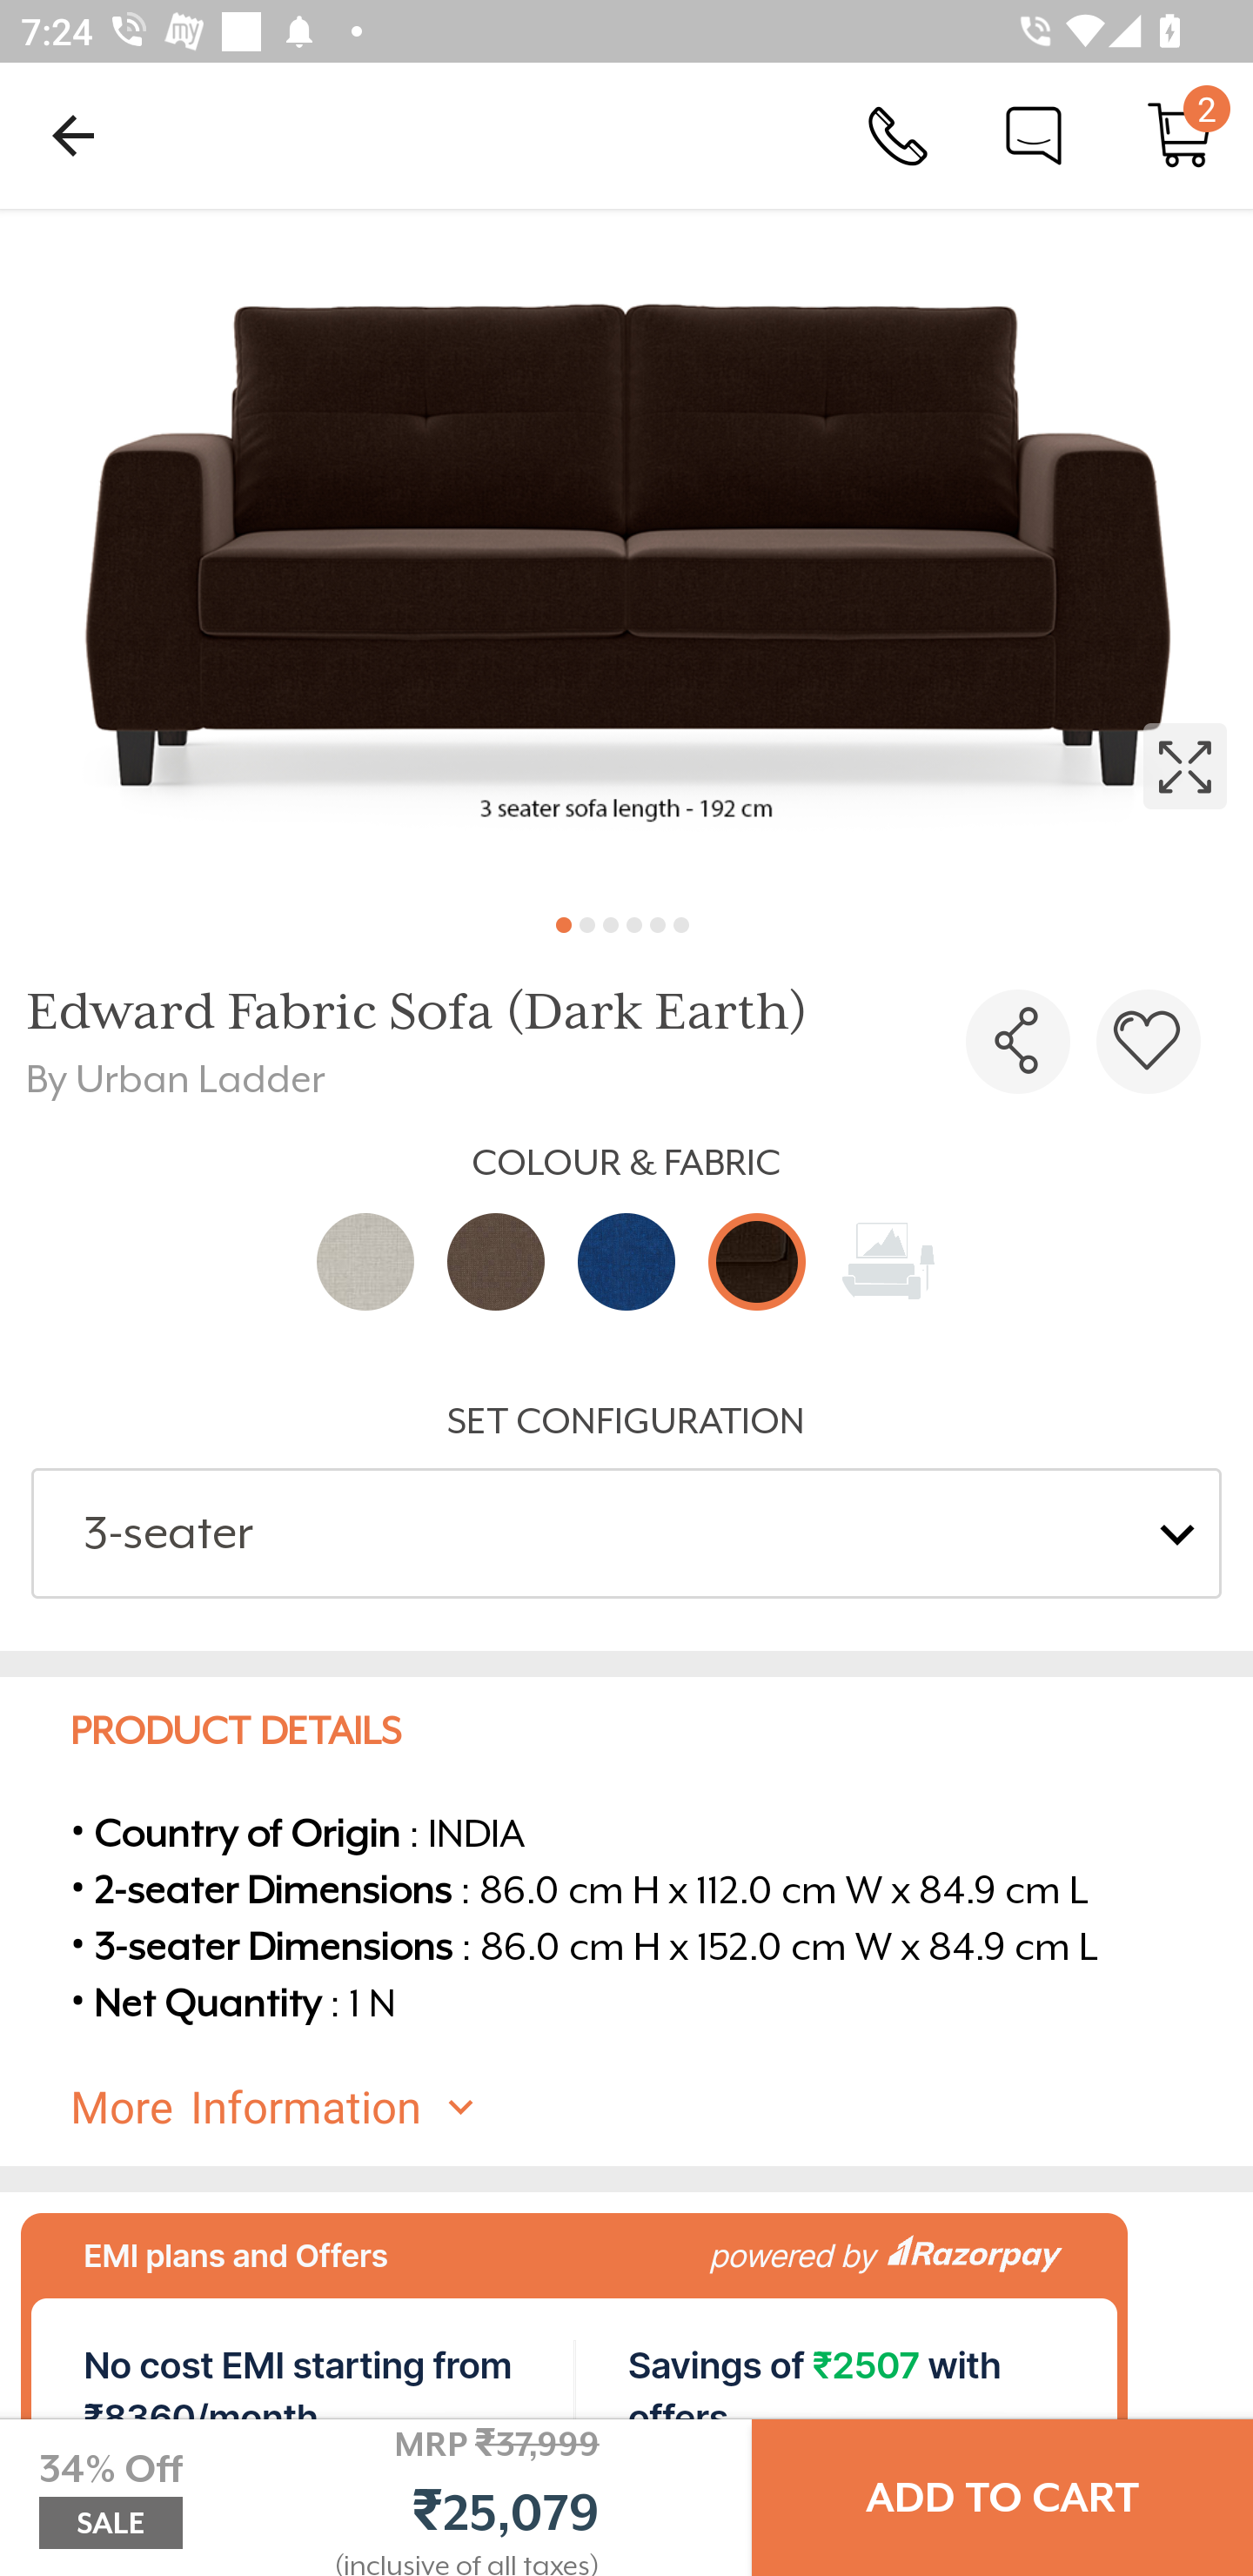  Describe the element at coordinates (626, 550) in the screenshot. I see `` at that location.